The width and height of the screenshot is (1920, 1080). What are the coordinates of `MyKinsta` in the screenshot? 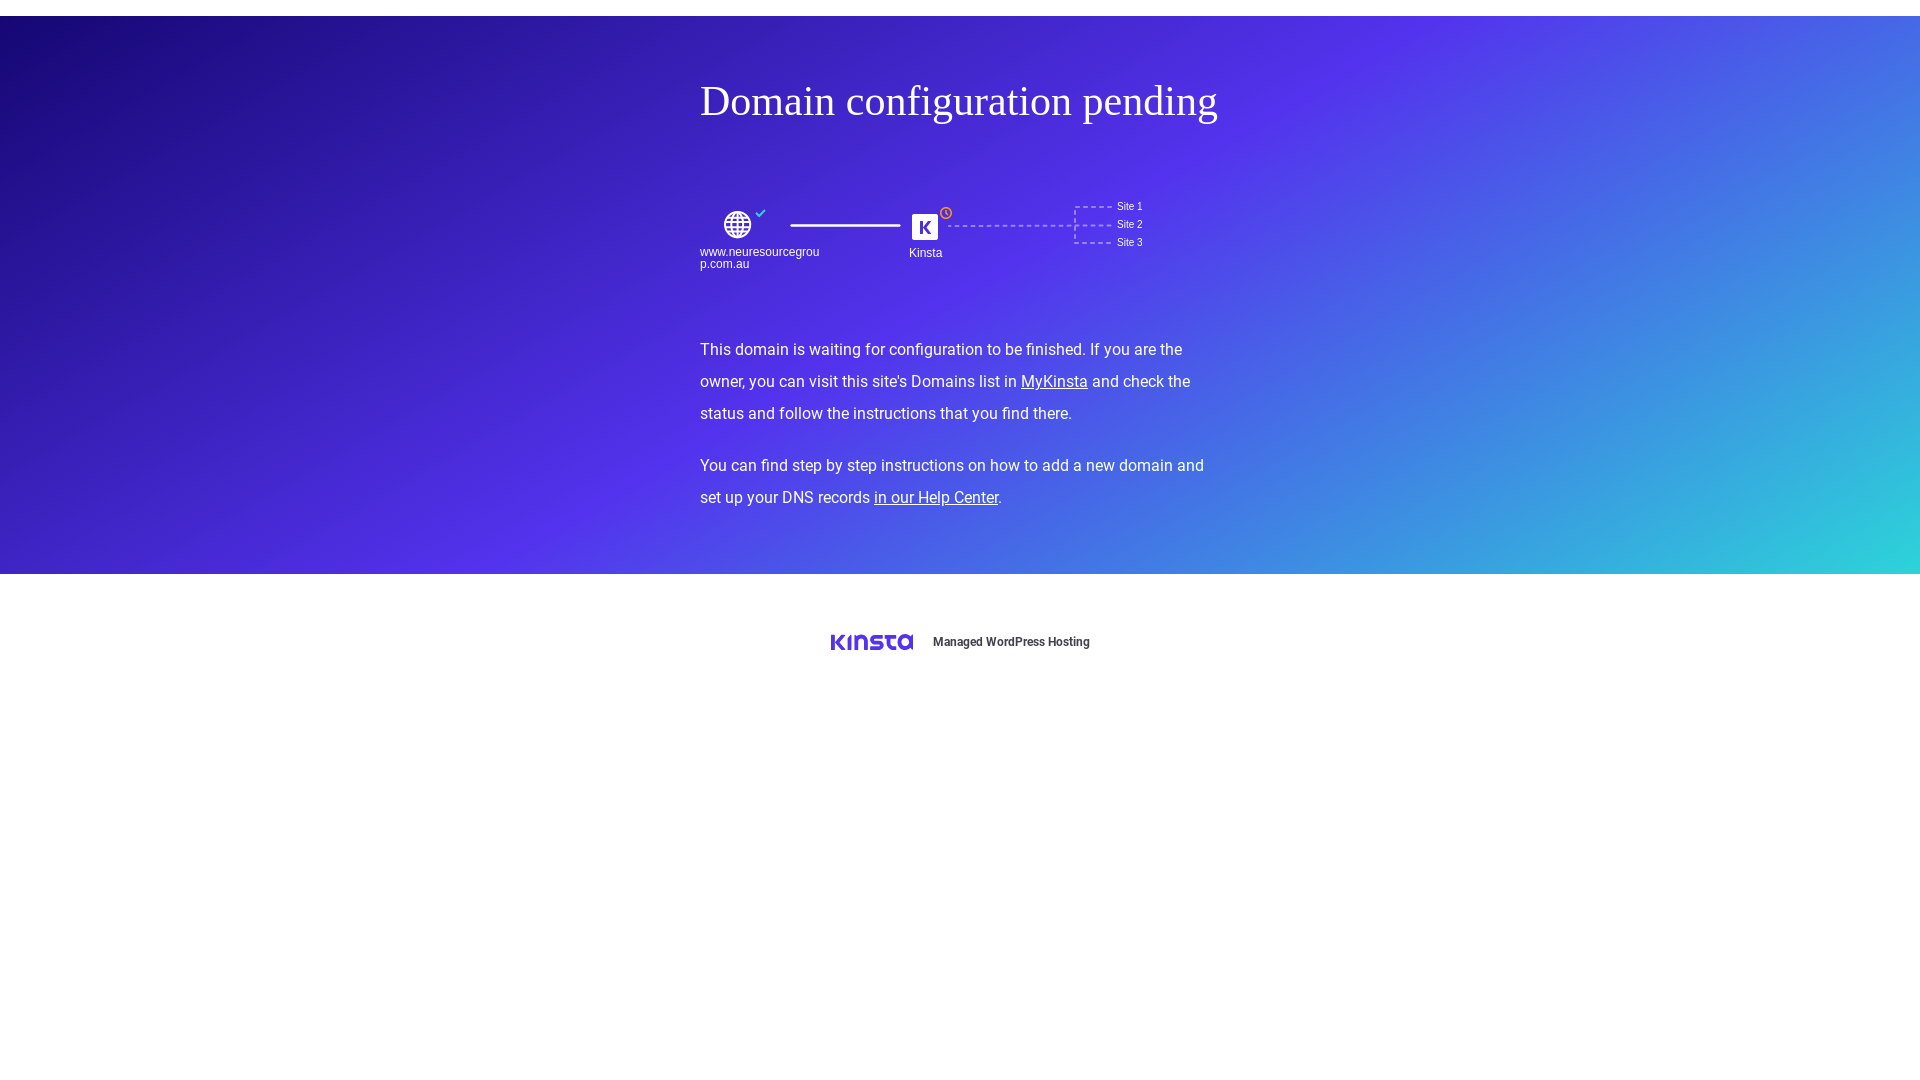 It's located at (1054, 382).